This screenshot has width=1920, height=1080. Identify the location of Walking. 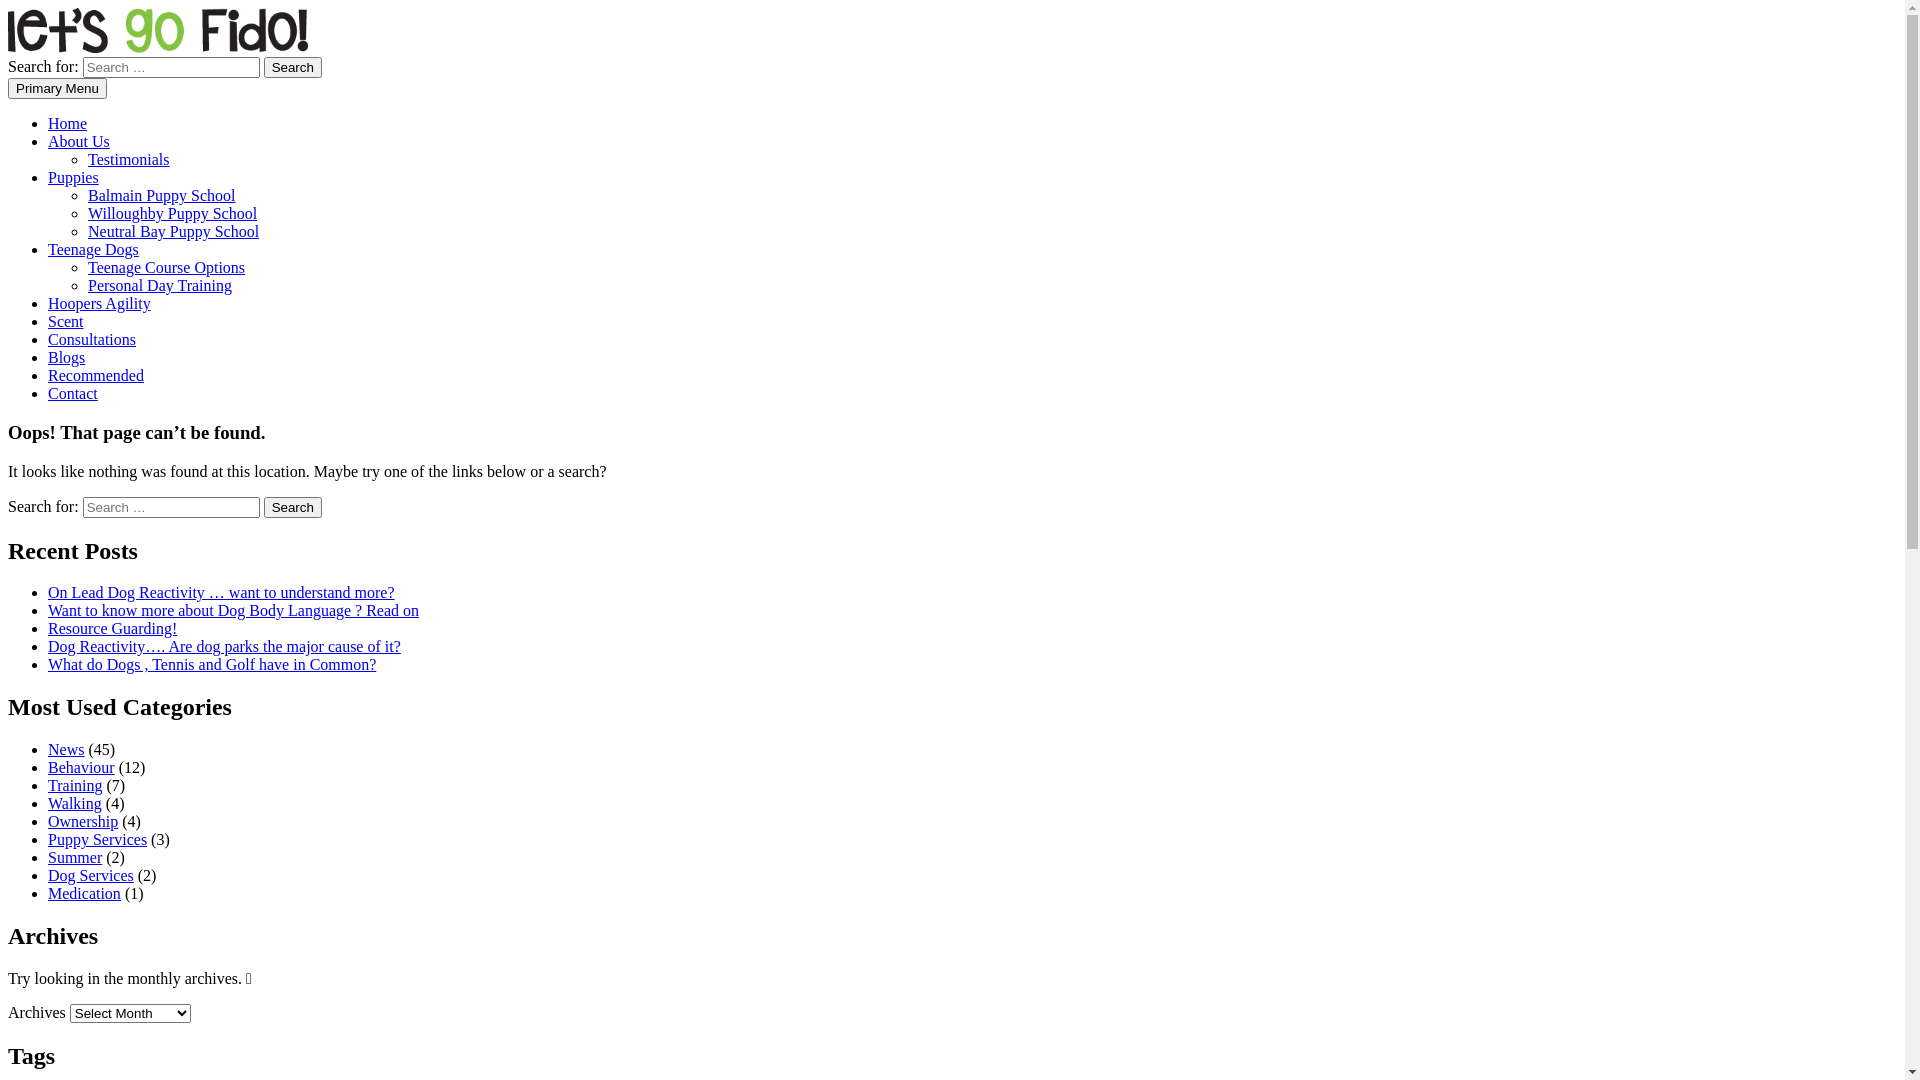
(75, 804).